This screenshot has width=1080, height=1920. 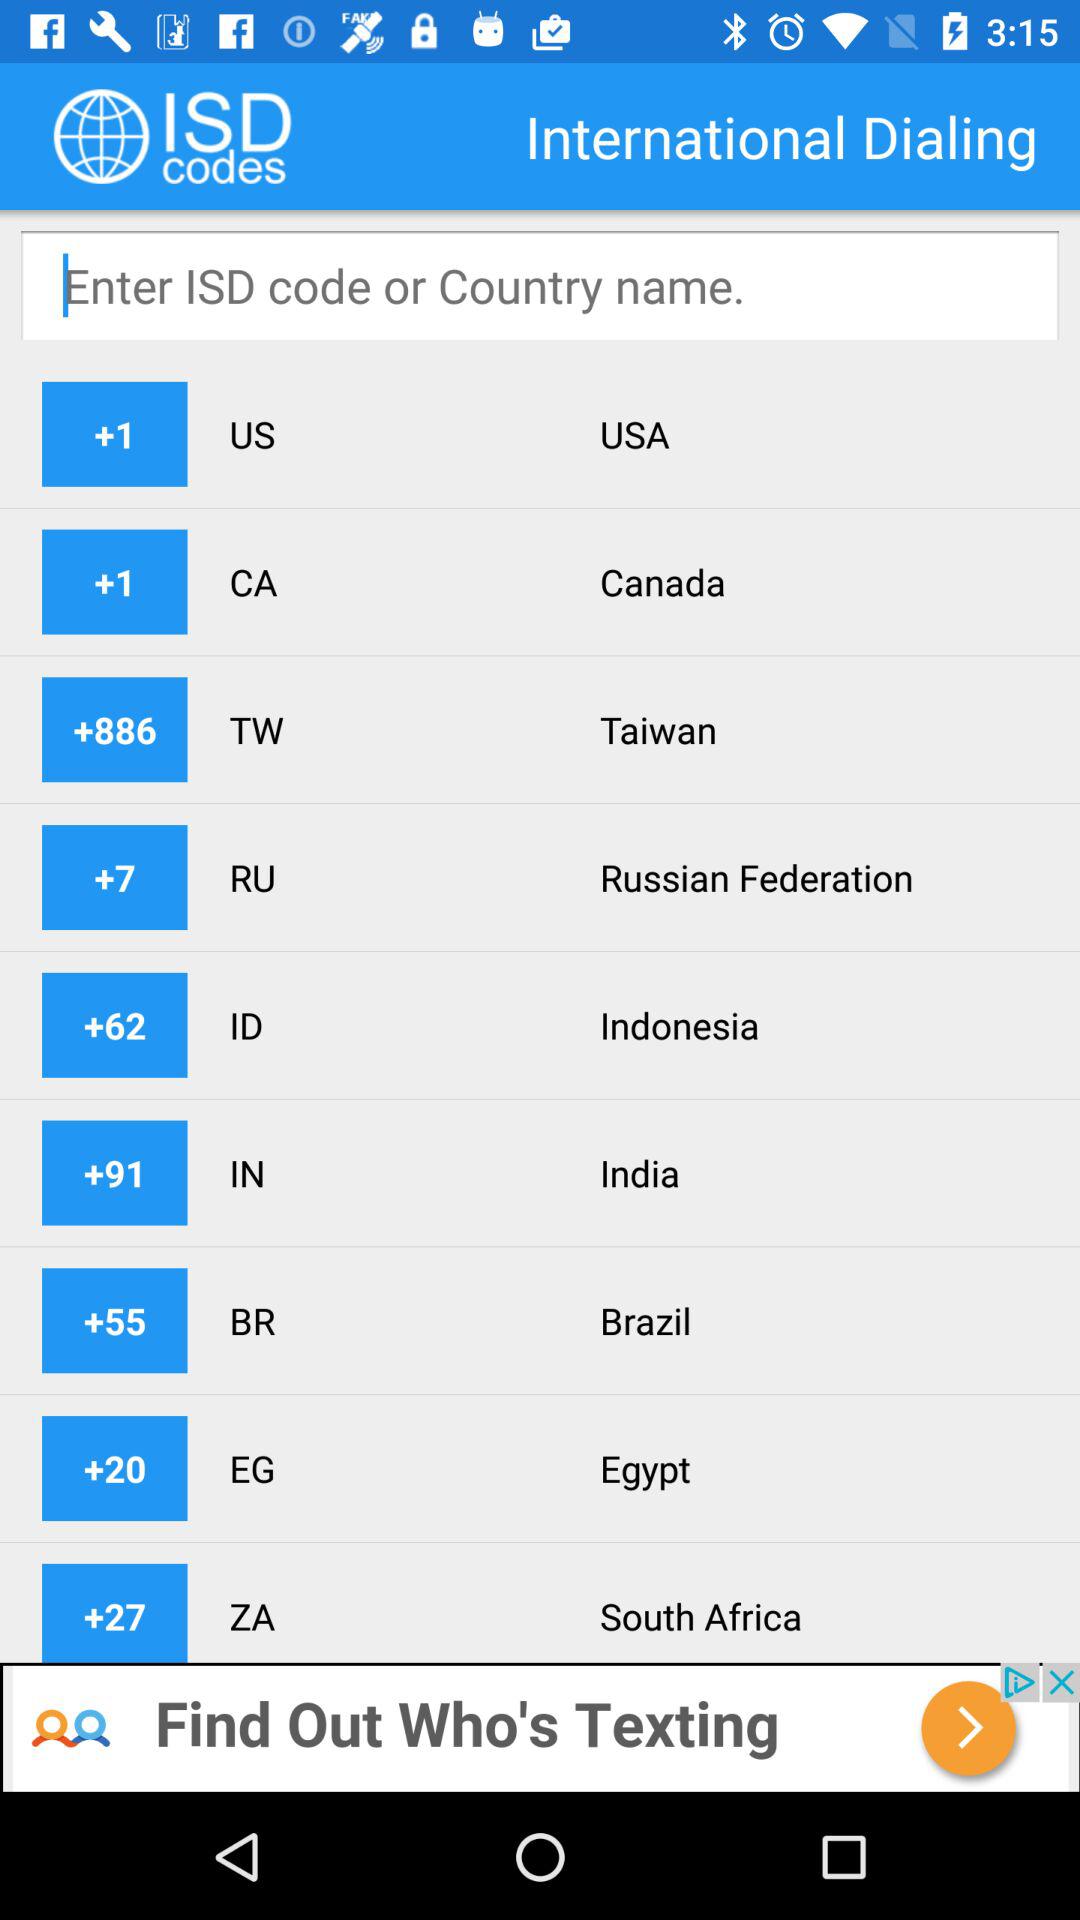 I want to click on to go previous, so click(x=540, y=1728).